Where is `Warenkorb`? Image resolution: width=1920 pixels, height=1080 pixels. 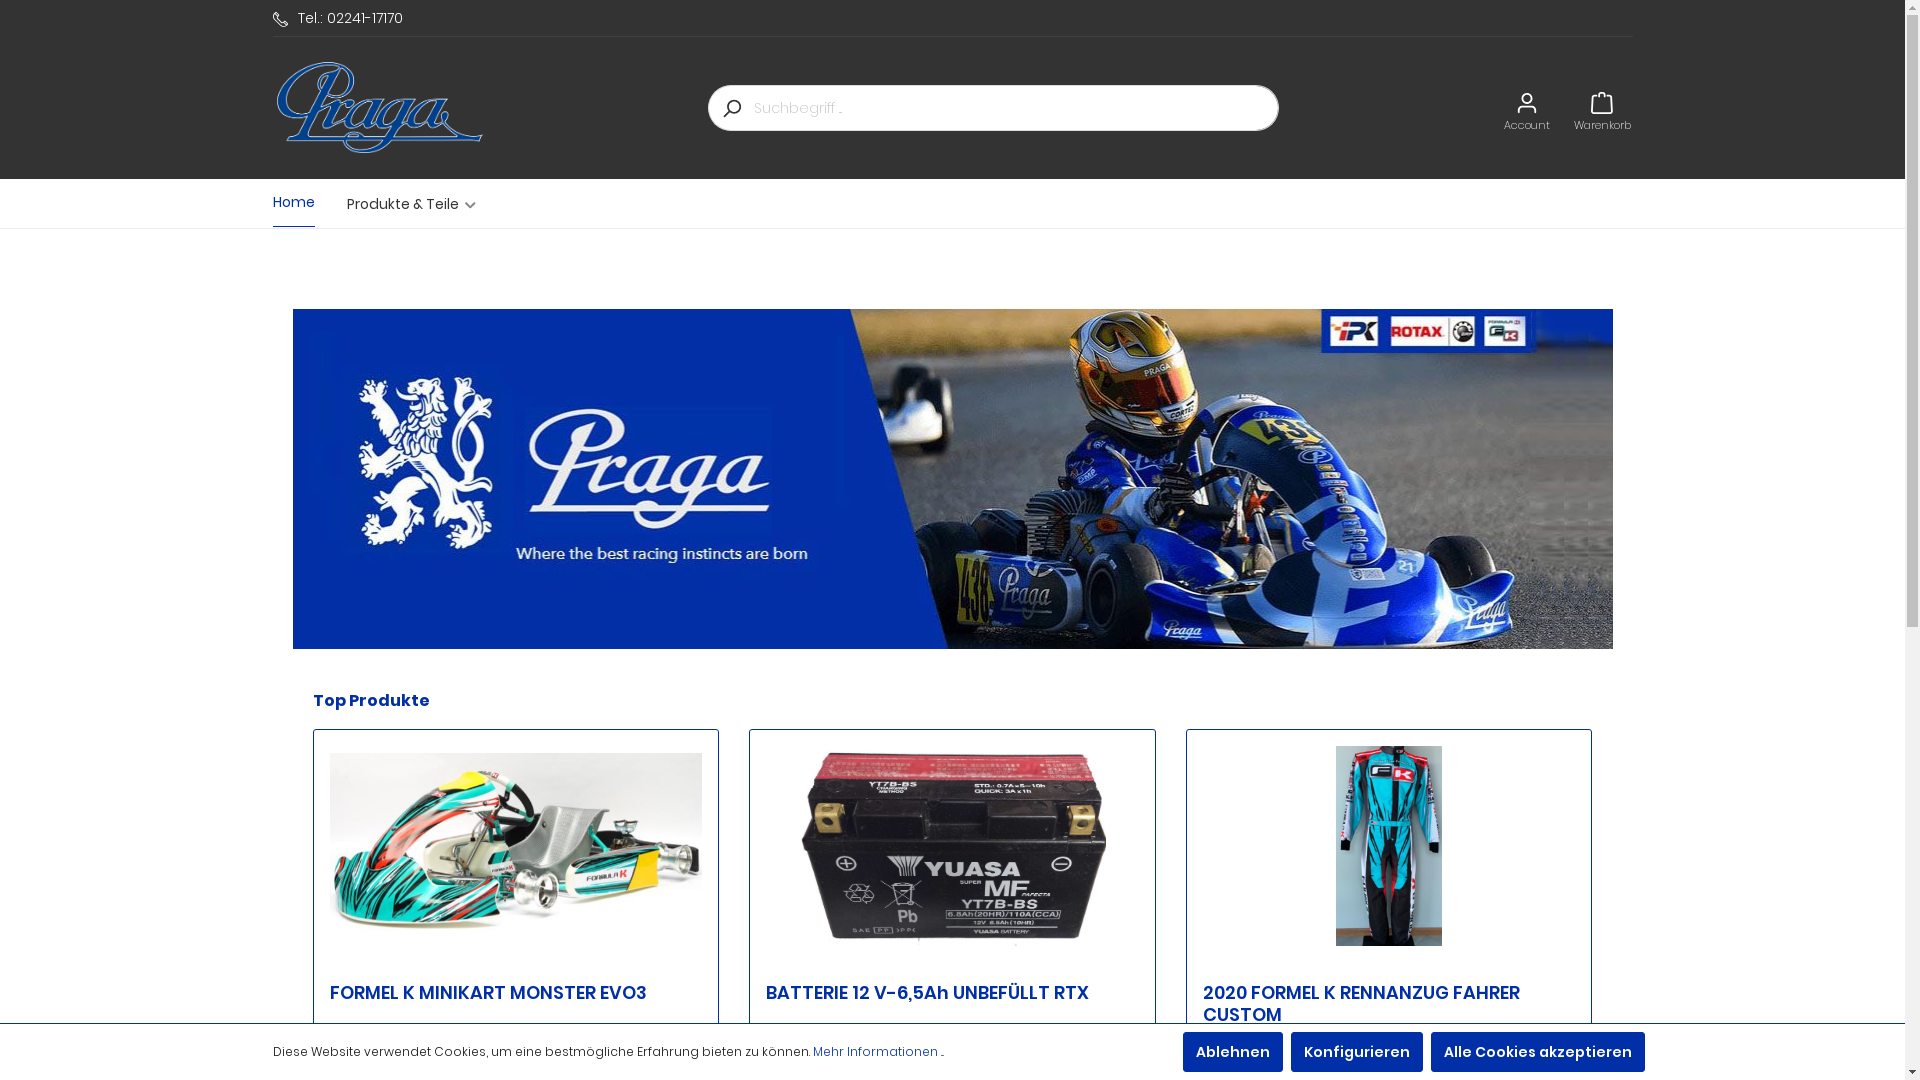
Warenkorb is located at coordinates (1602, 108).